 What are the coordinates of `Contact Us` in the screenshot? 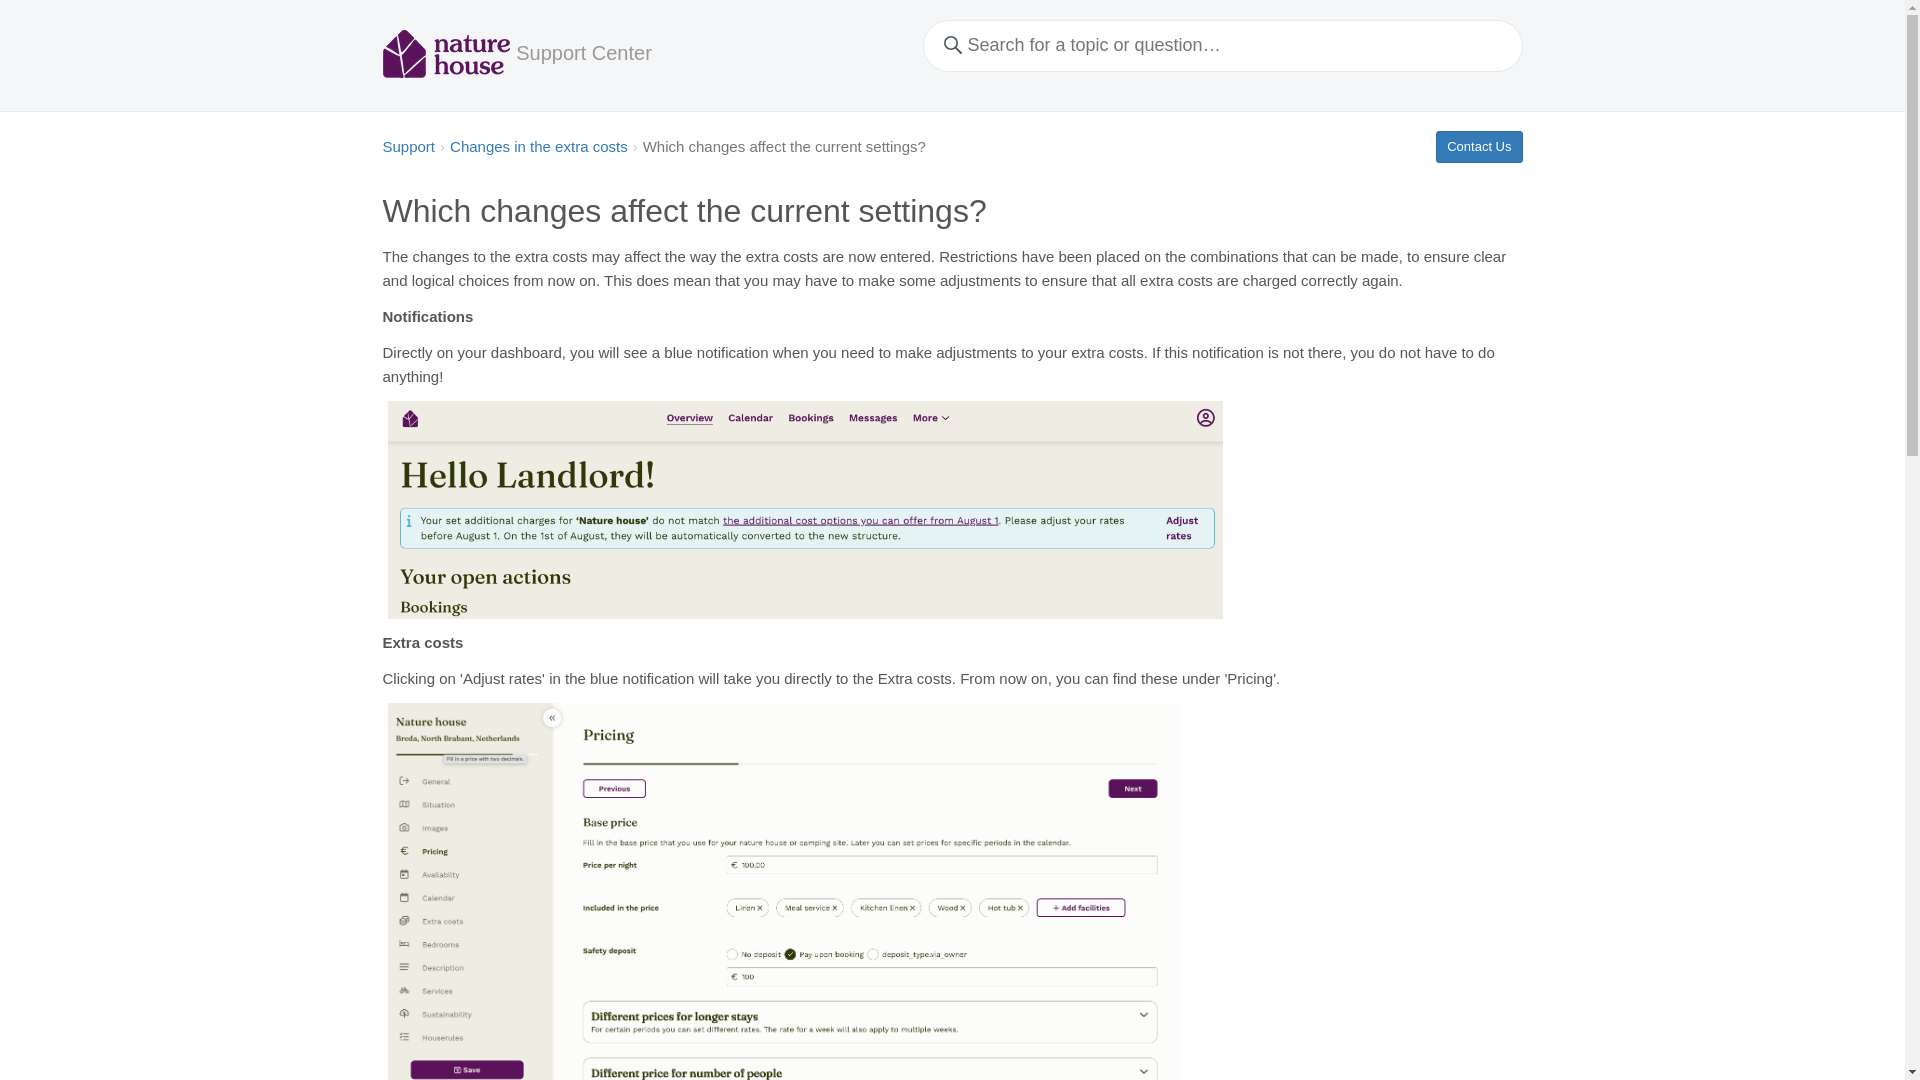 It's located at (1479, 146).